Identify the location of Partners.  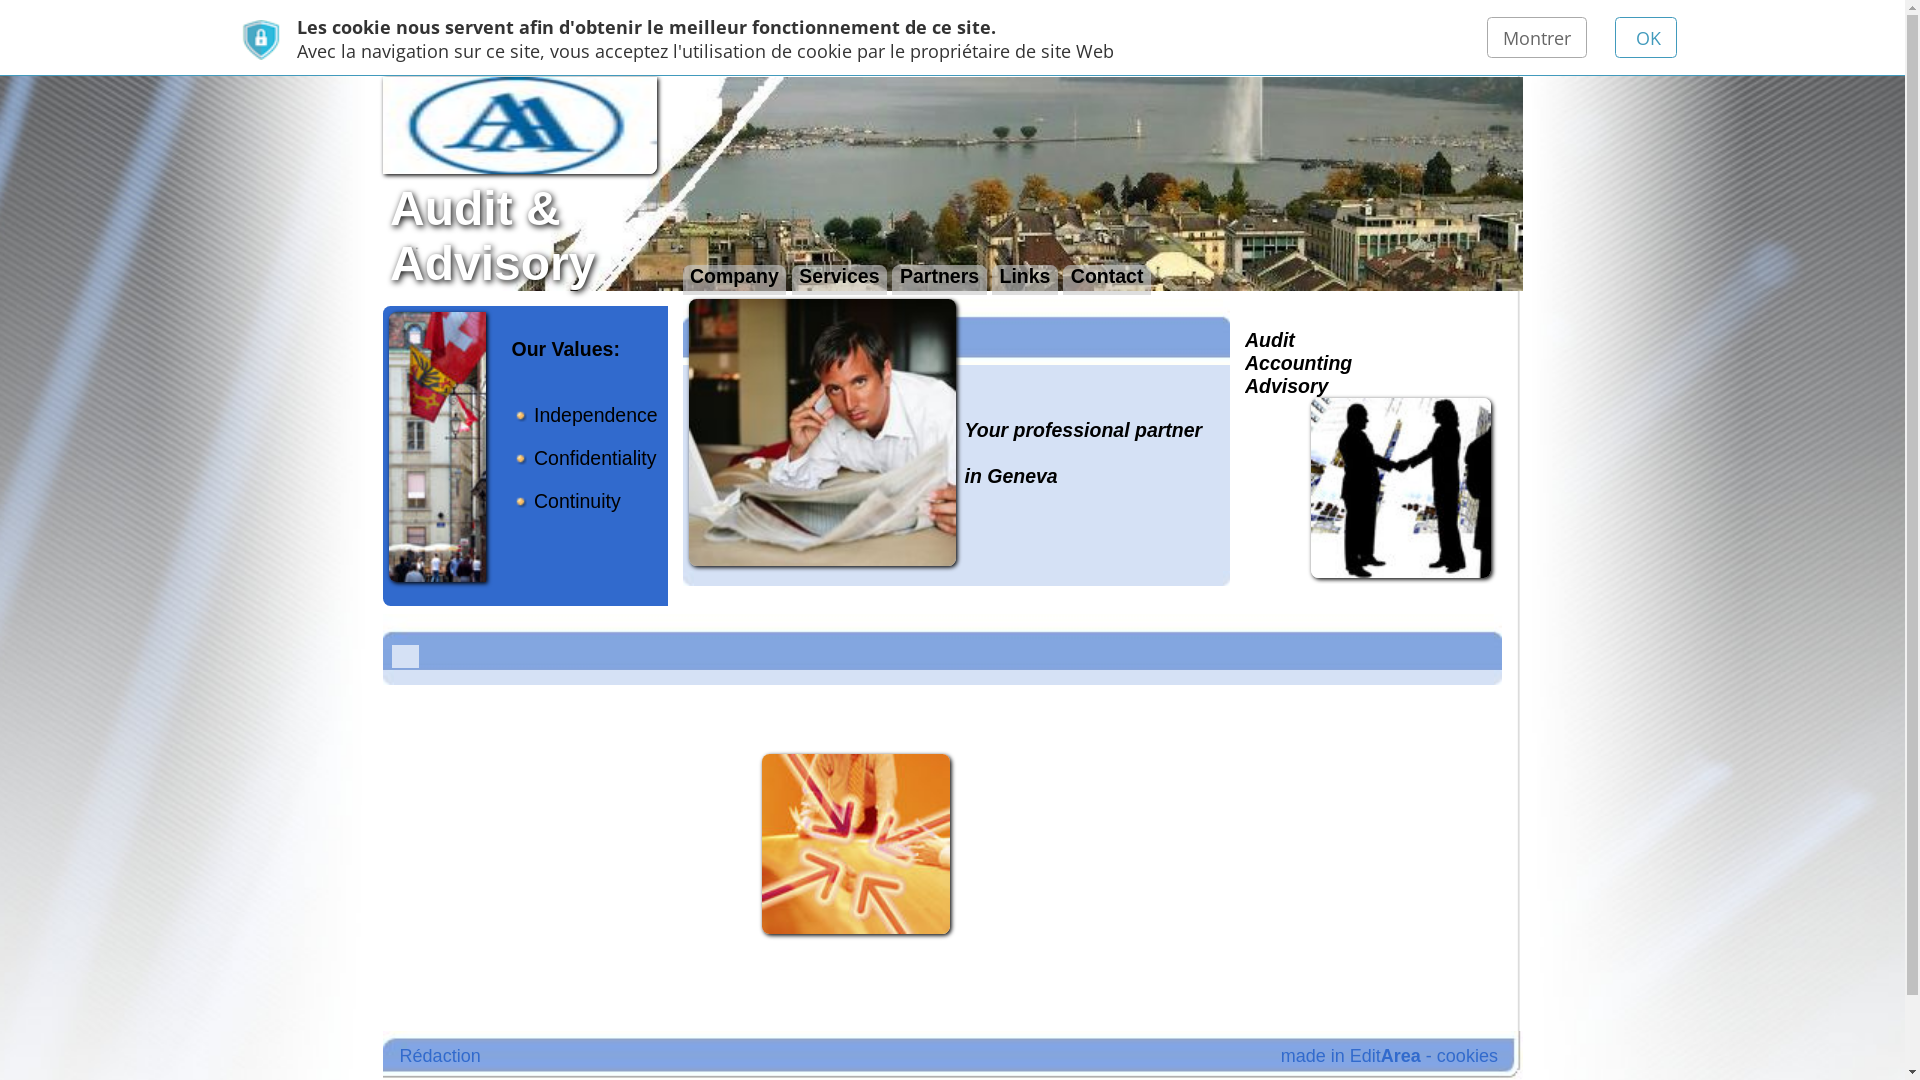
(626, 187).